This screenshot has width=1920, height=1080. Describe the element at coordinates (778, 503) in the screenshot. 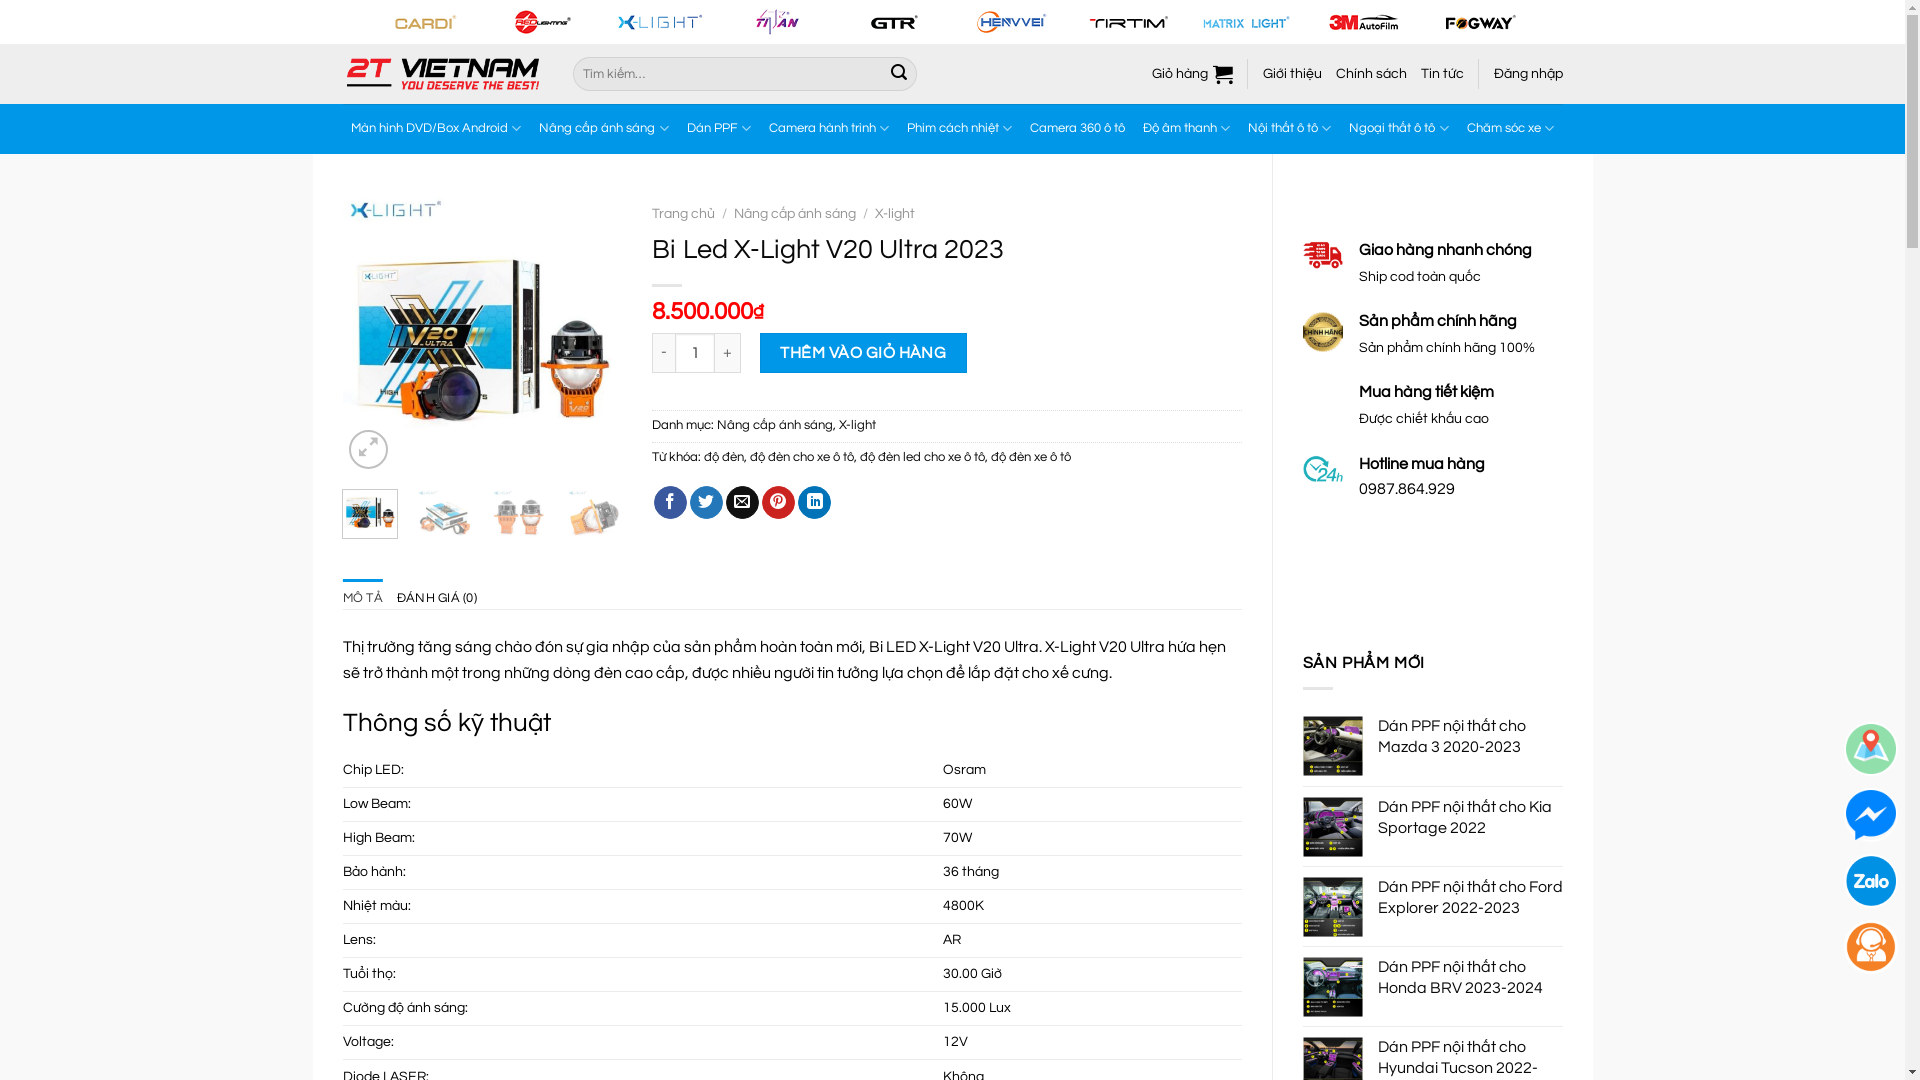

I see `Pin on Pinterest` at that location.